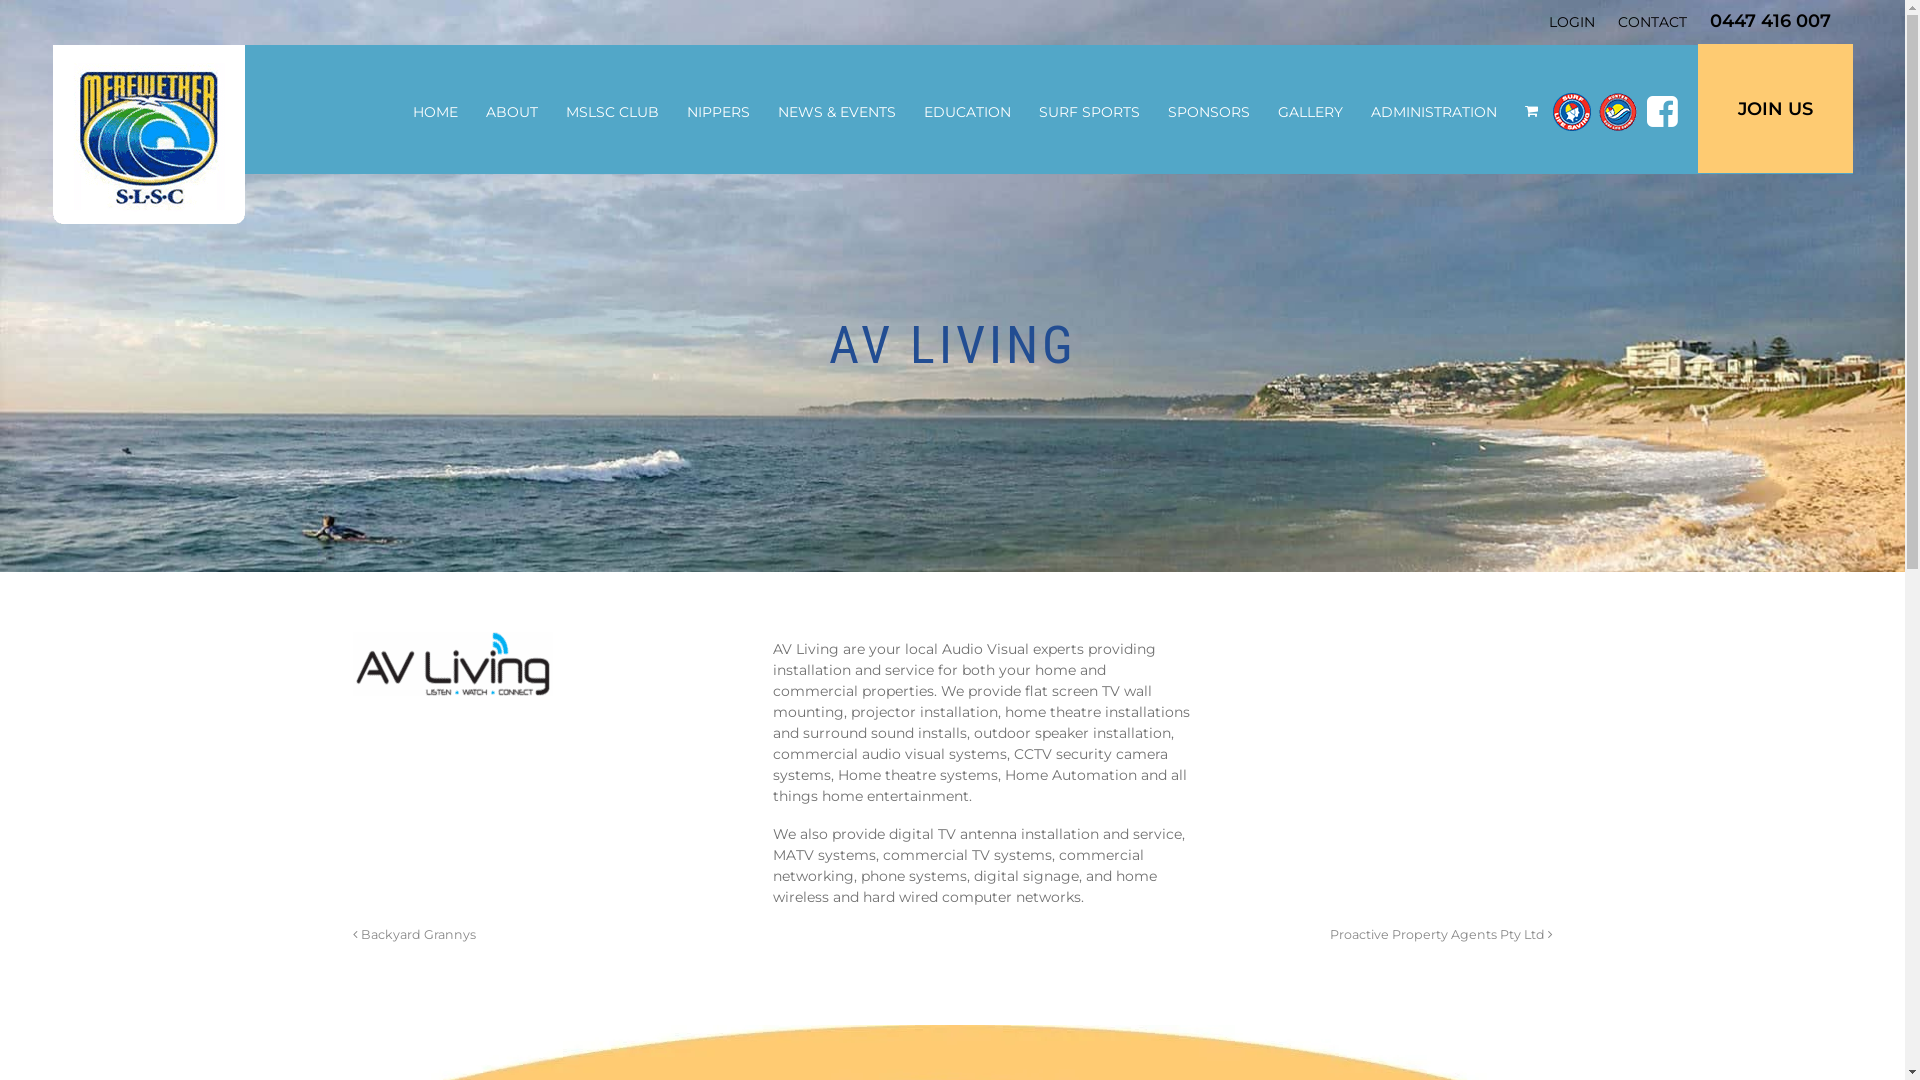 The width and height of the screenshot is (1920, 1080). What do you see at coordinates (718, 112) in the screenshot?
I see `NIPPERS` at bounding box center [718, 112].